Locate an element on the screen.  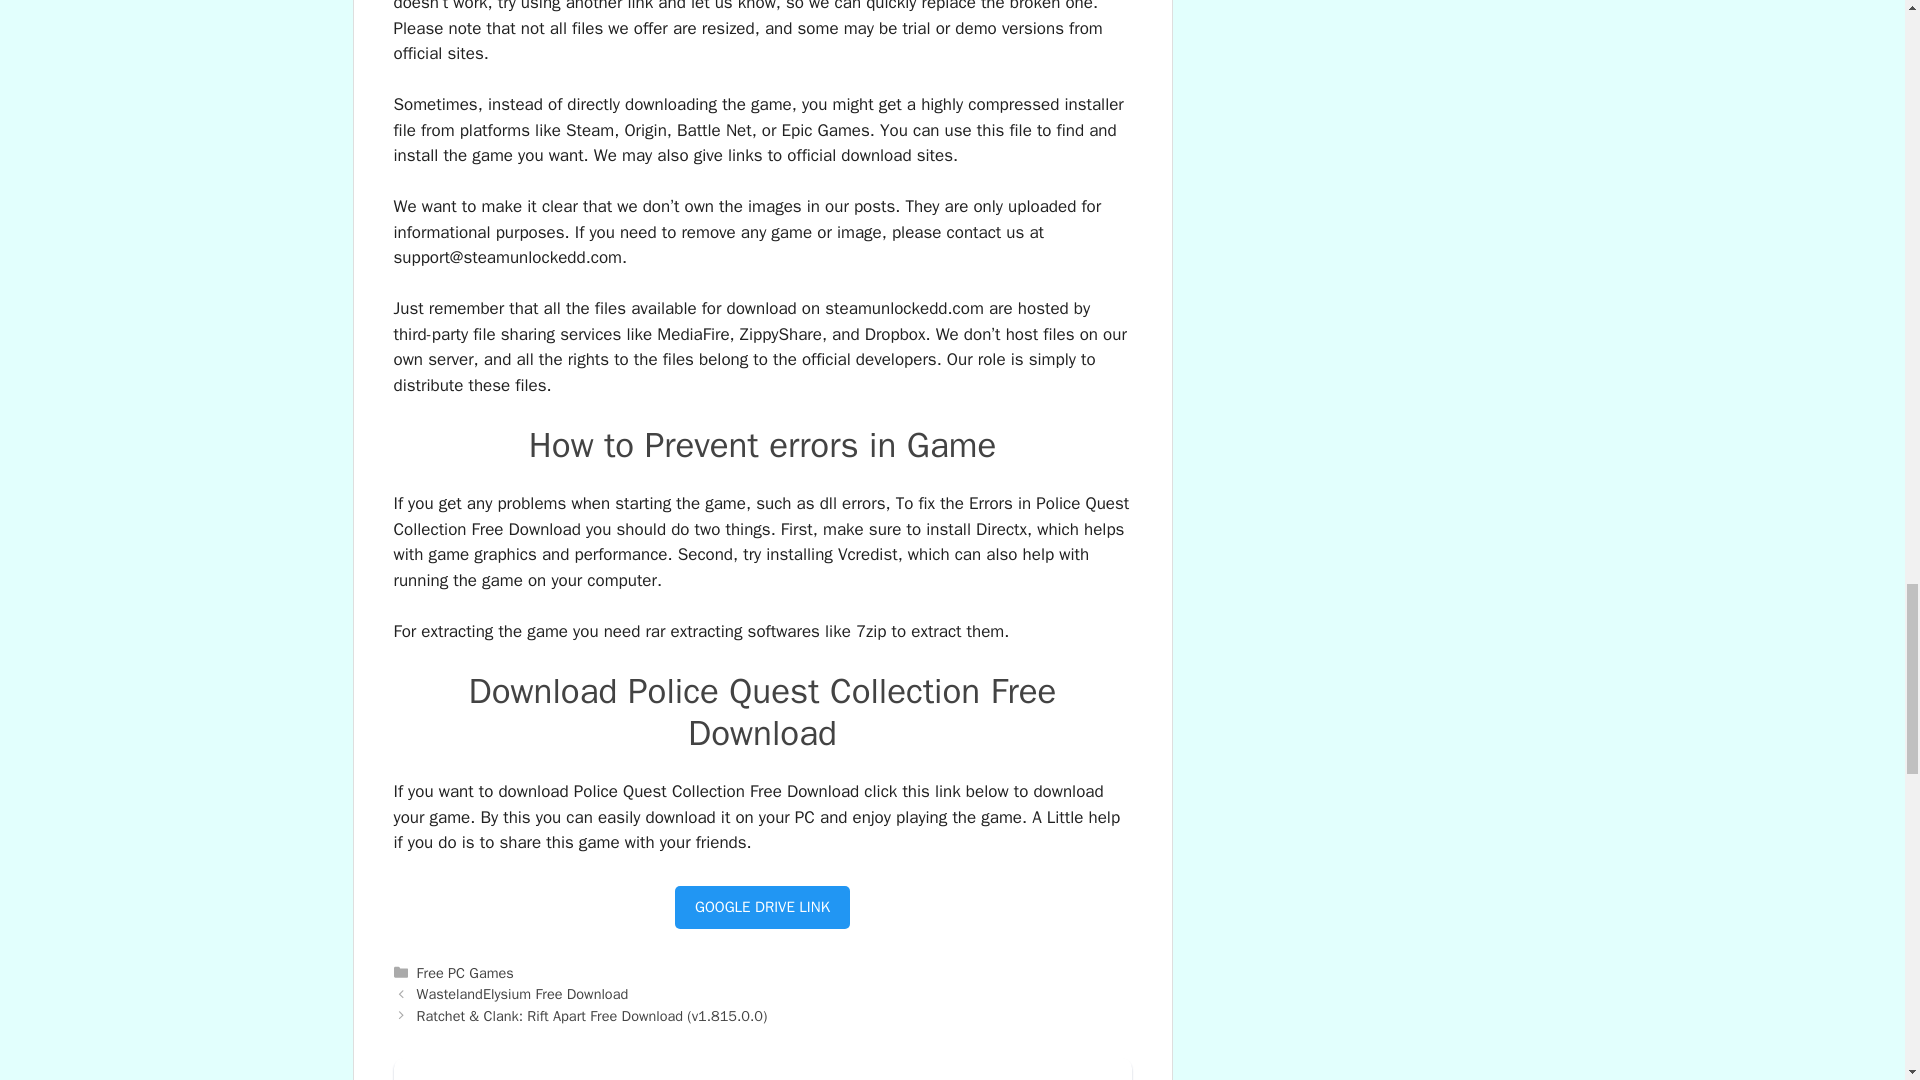
Free PC Games is located at coordinates (465, 972).